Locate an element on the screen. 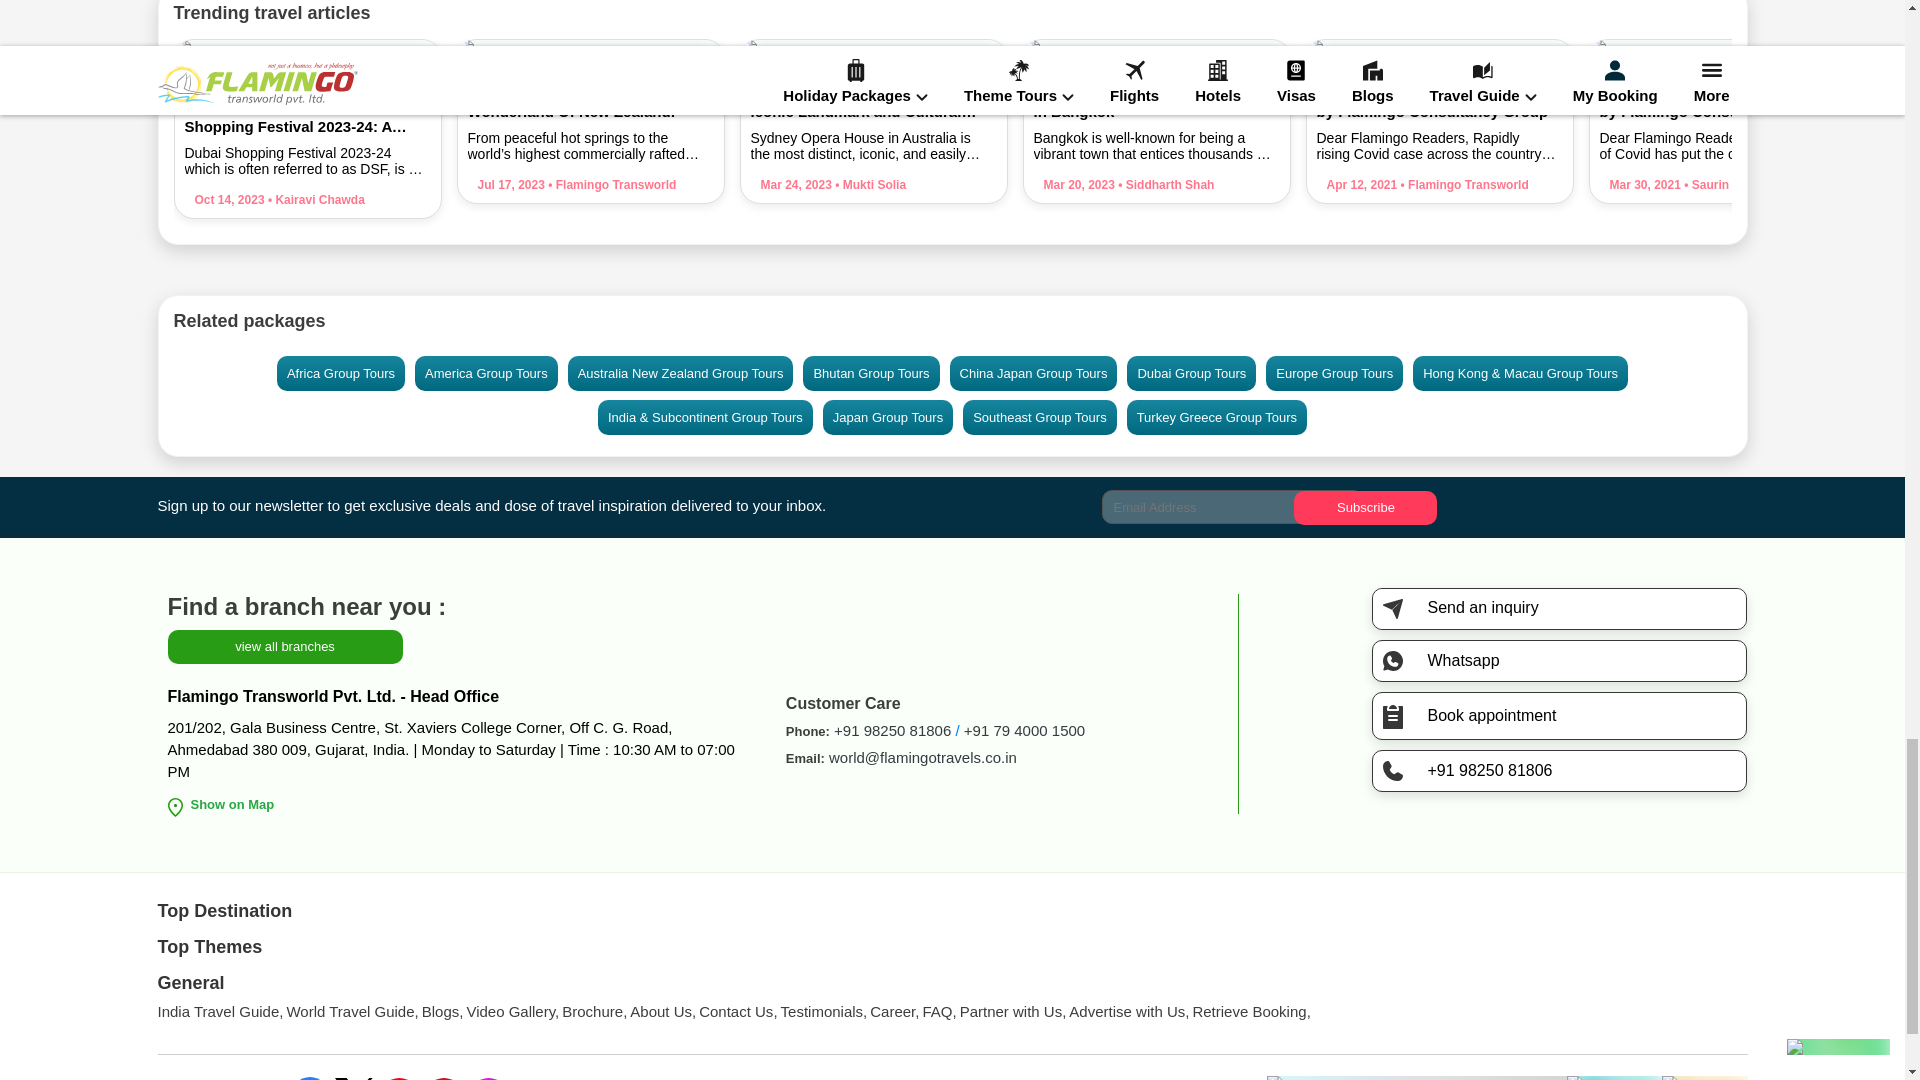  Flamingo Transworld is located at coordinates (1462, 185).